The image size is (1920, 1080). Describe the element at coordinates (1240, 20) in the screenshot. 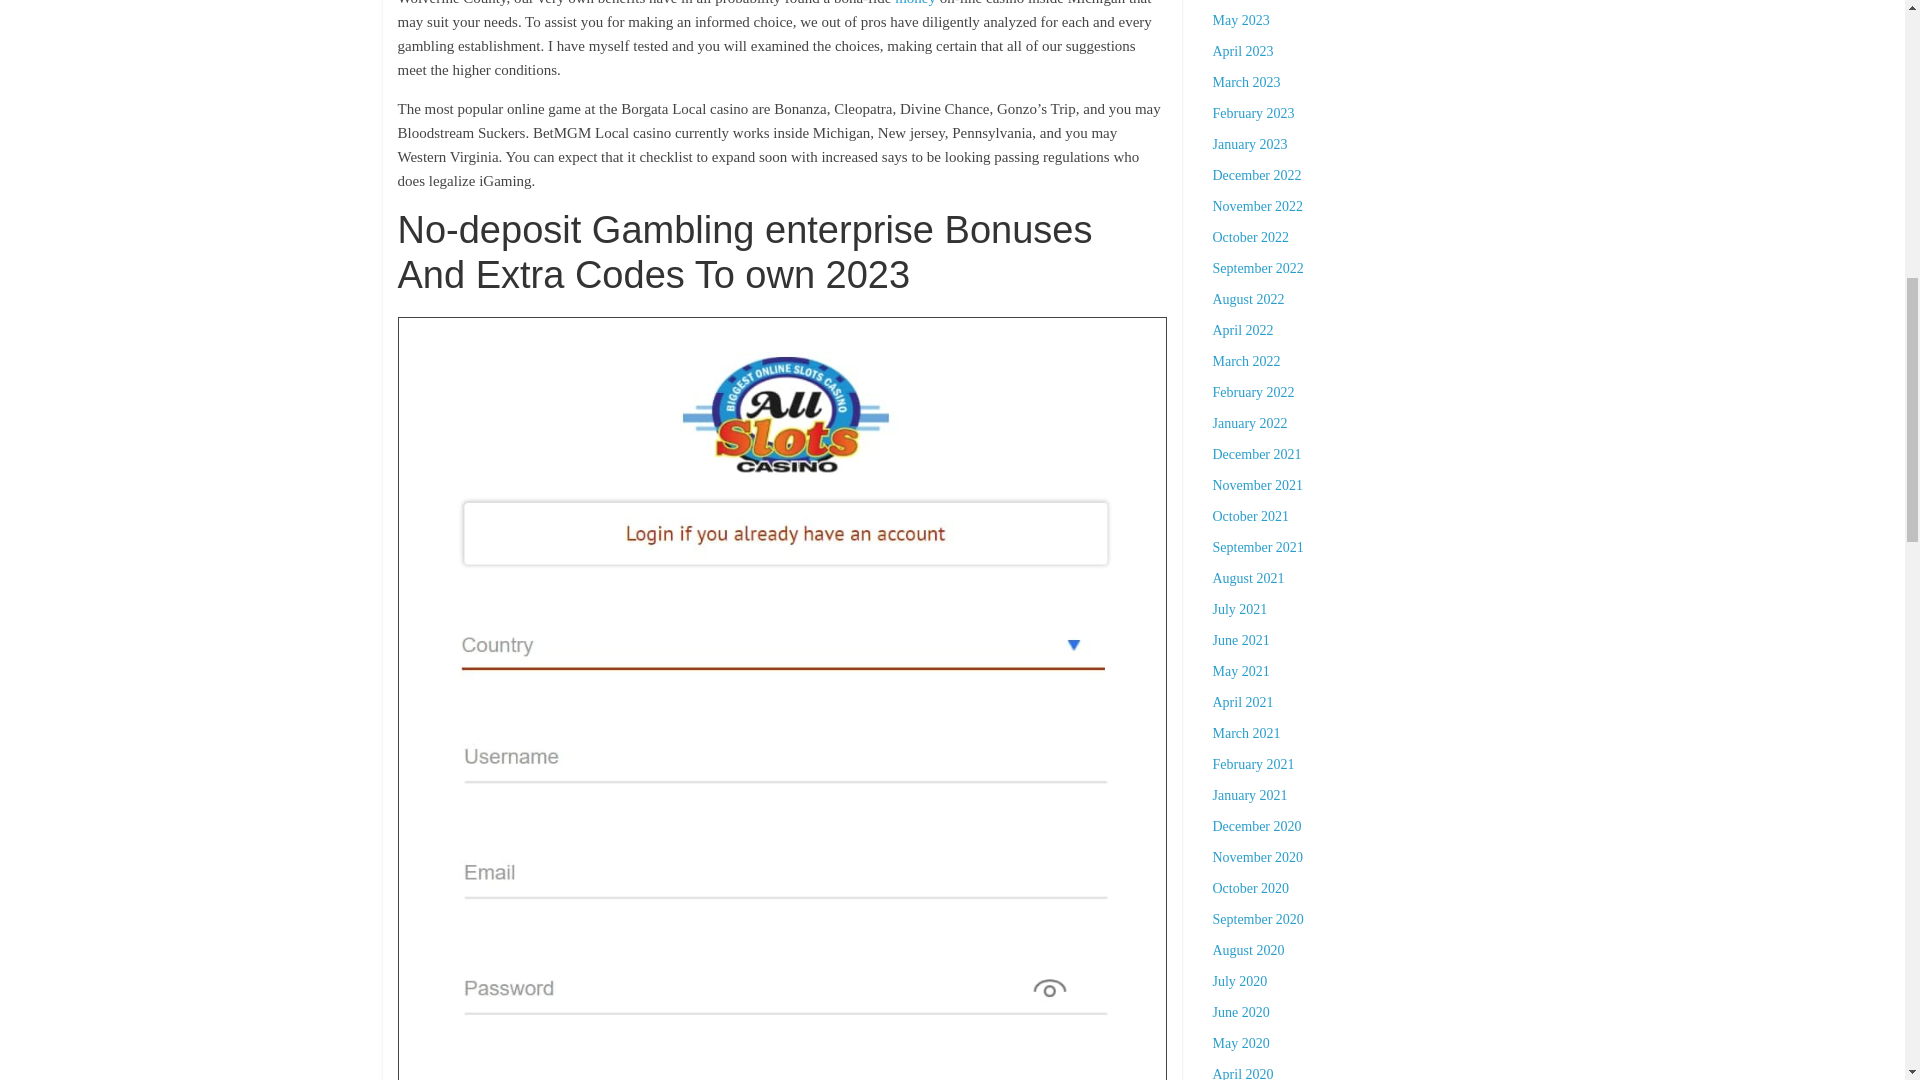

I see `May 2023` at that location.